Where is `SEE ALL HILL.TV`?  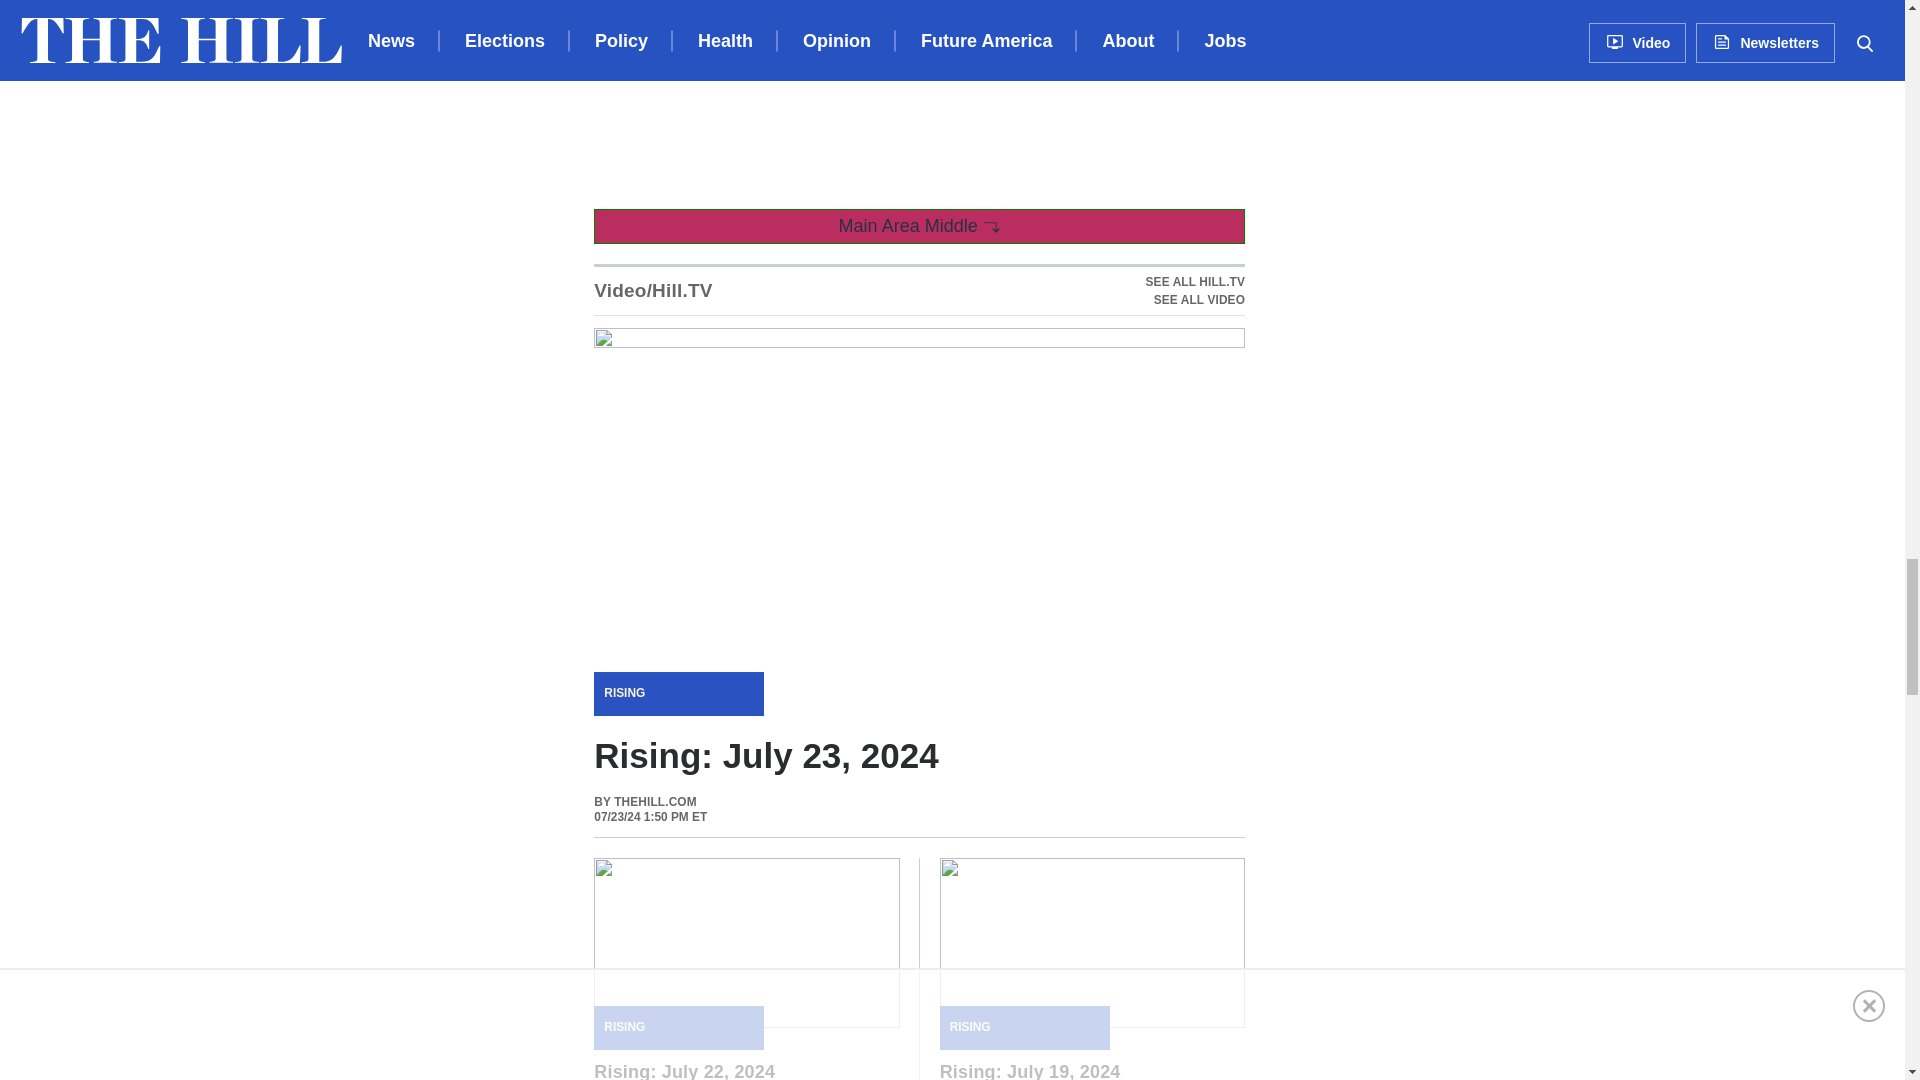
SEE ALL HILL.TV is located at coordinates (1195, 282).